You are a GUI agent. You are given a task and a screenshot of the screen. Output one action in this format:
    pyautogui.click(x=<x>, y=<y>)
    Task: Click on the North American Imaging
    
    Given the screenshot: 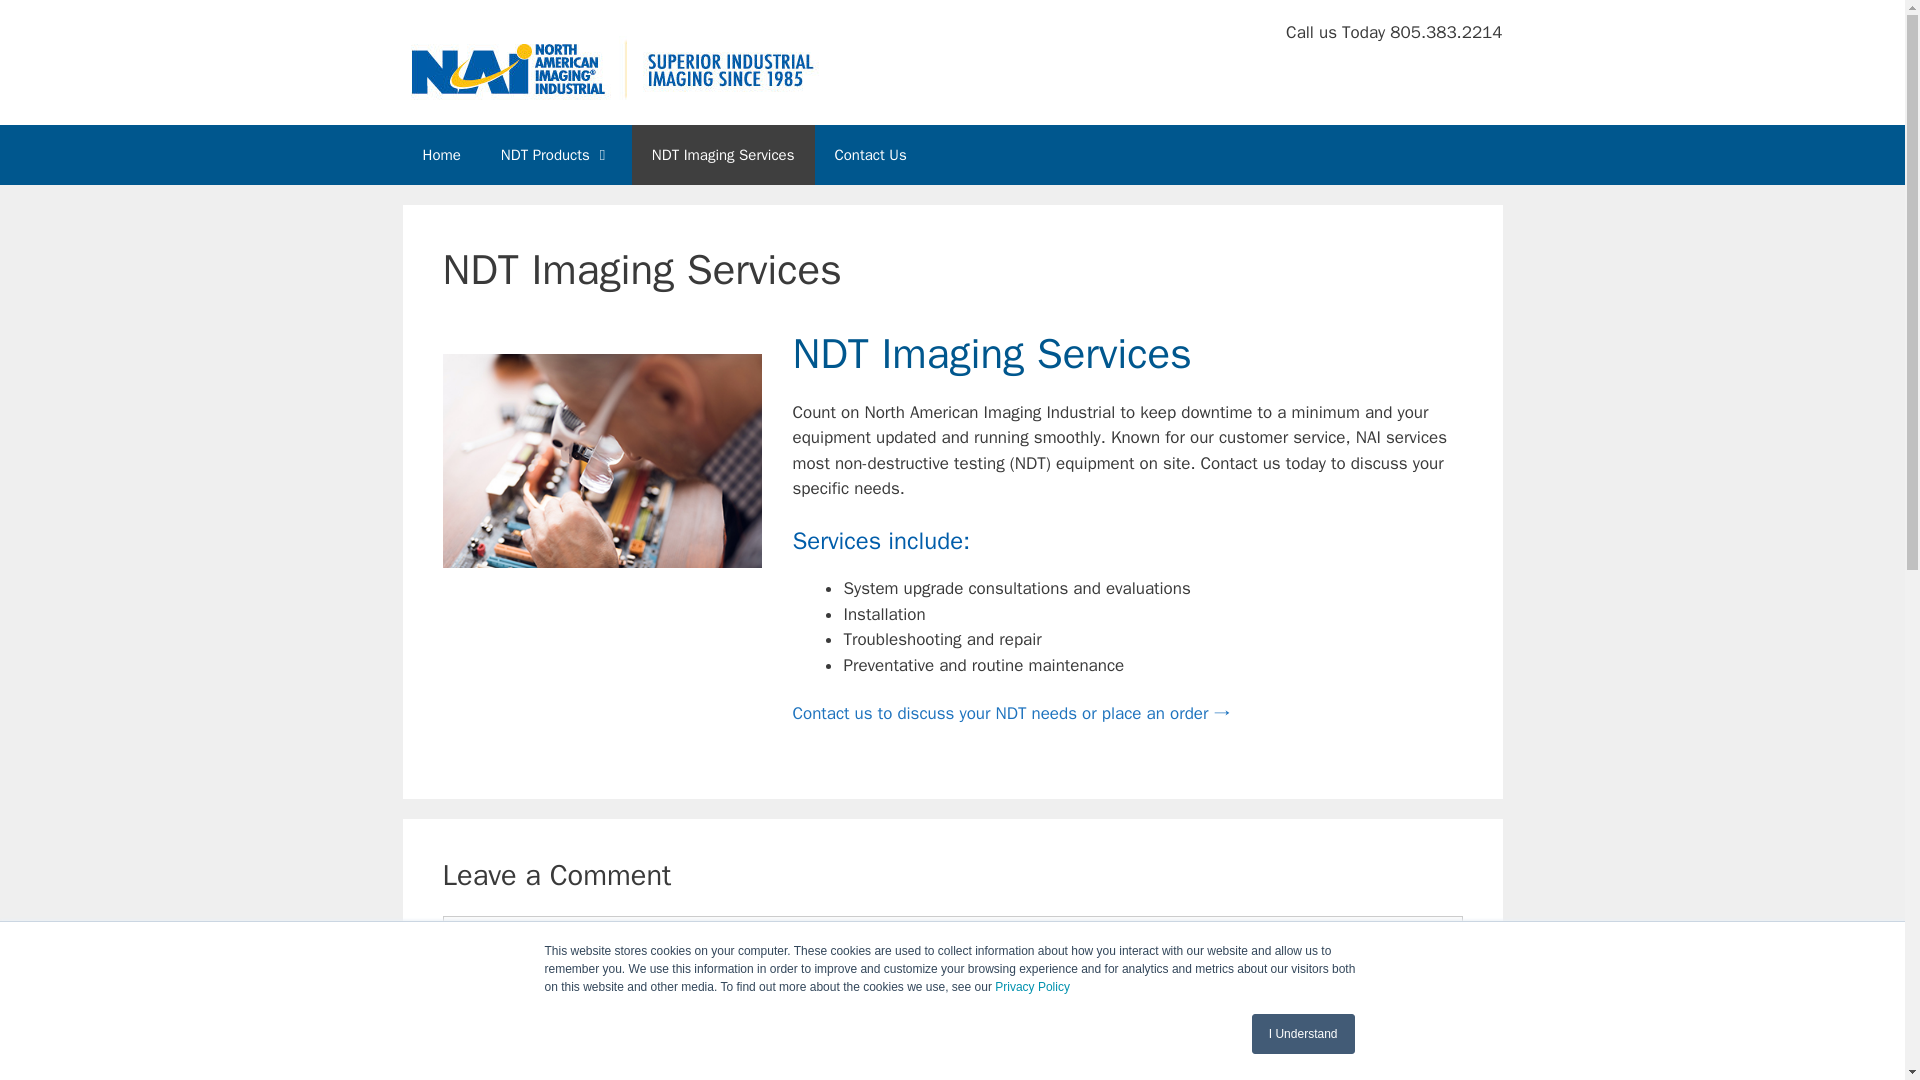 What is the action you would take?
    pyautogui.click(x=612, y=61)
    